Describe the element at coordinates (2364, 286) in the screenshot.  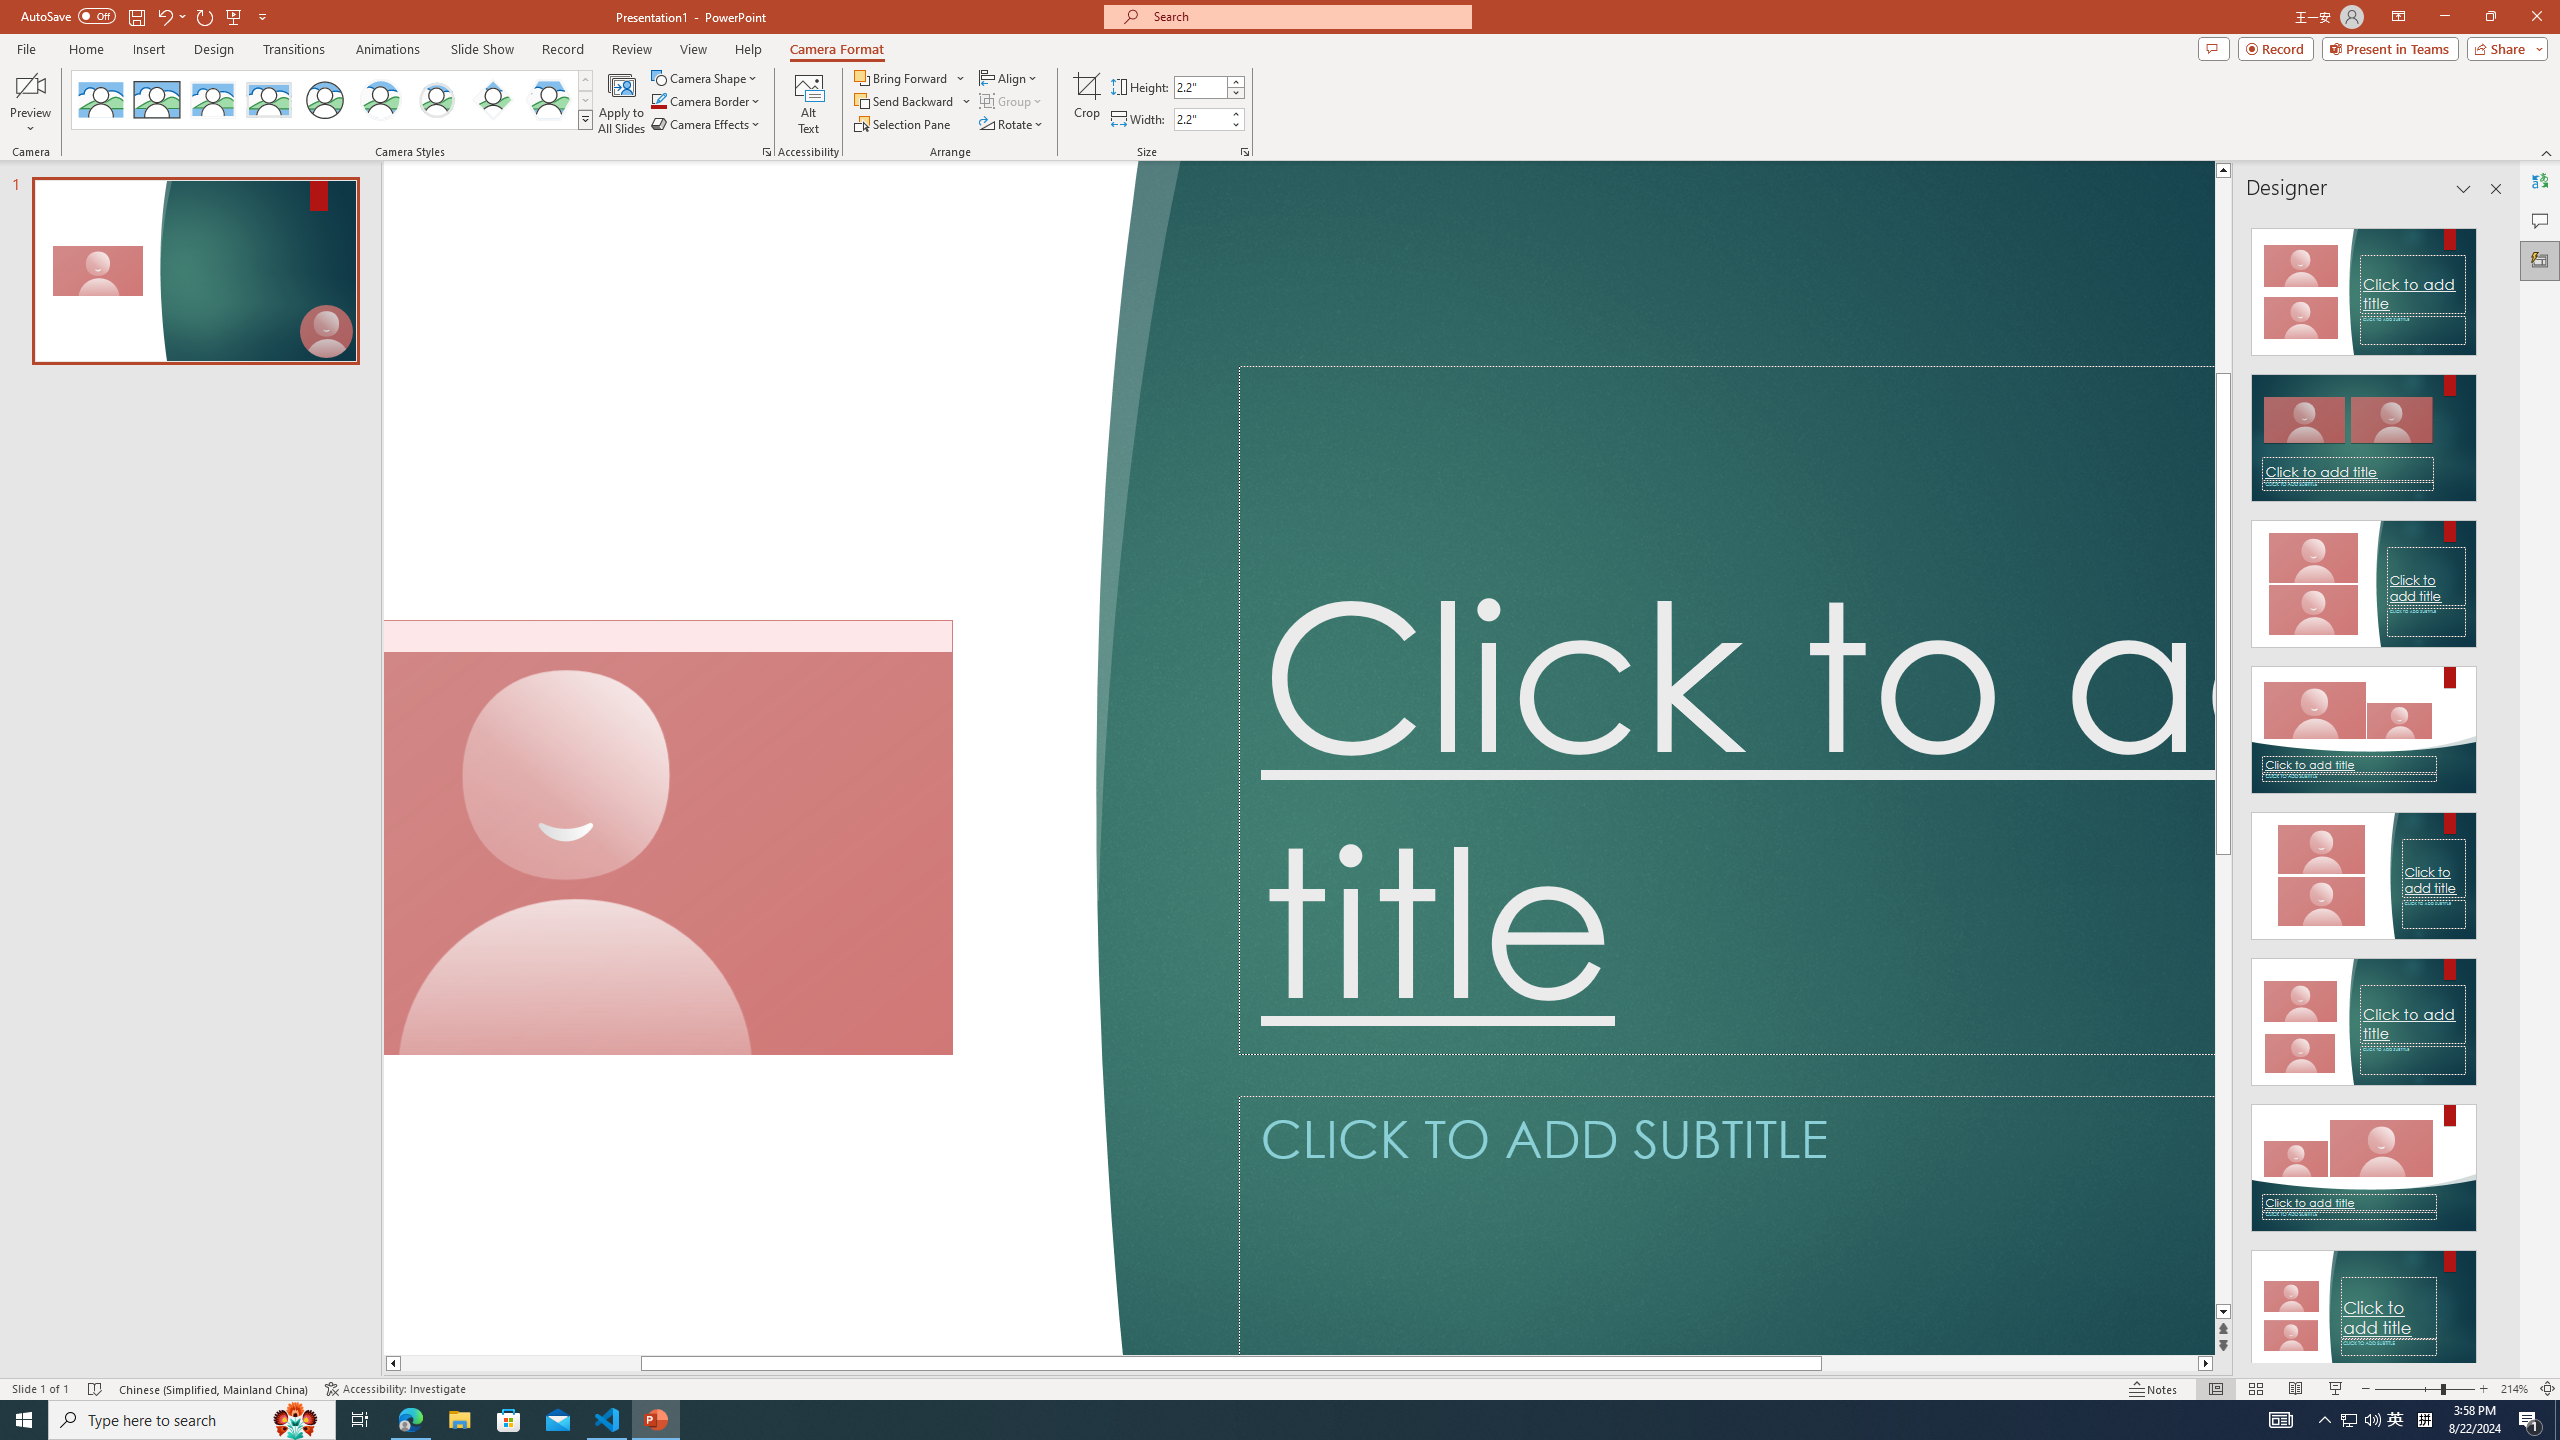
I see `Recommended Design: Design Idea` at that location.